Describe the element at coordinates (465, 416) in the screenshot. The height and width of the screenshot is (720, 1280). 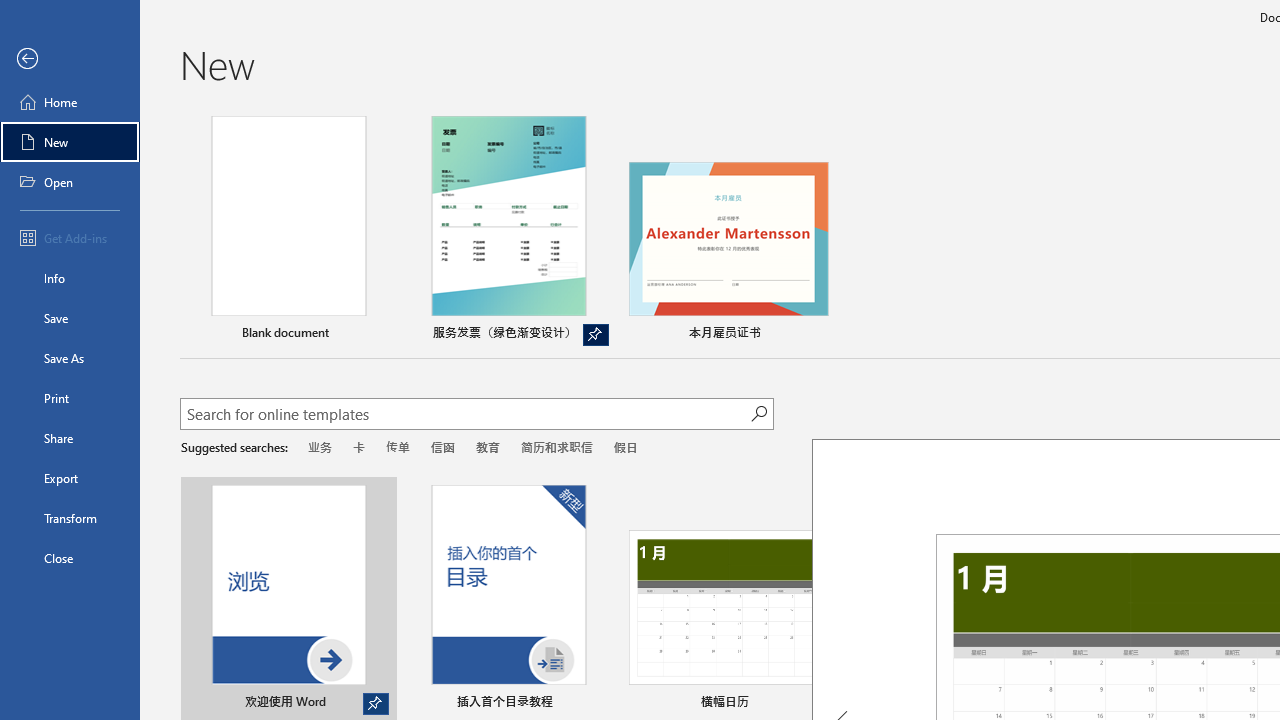
I see `Search for online templates` at that location.